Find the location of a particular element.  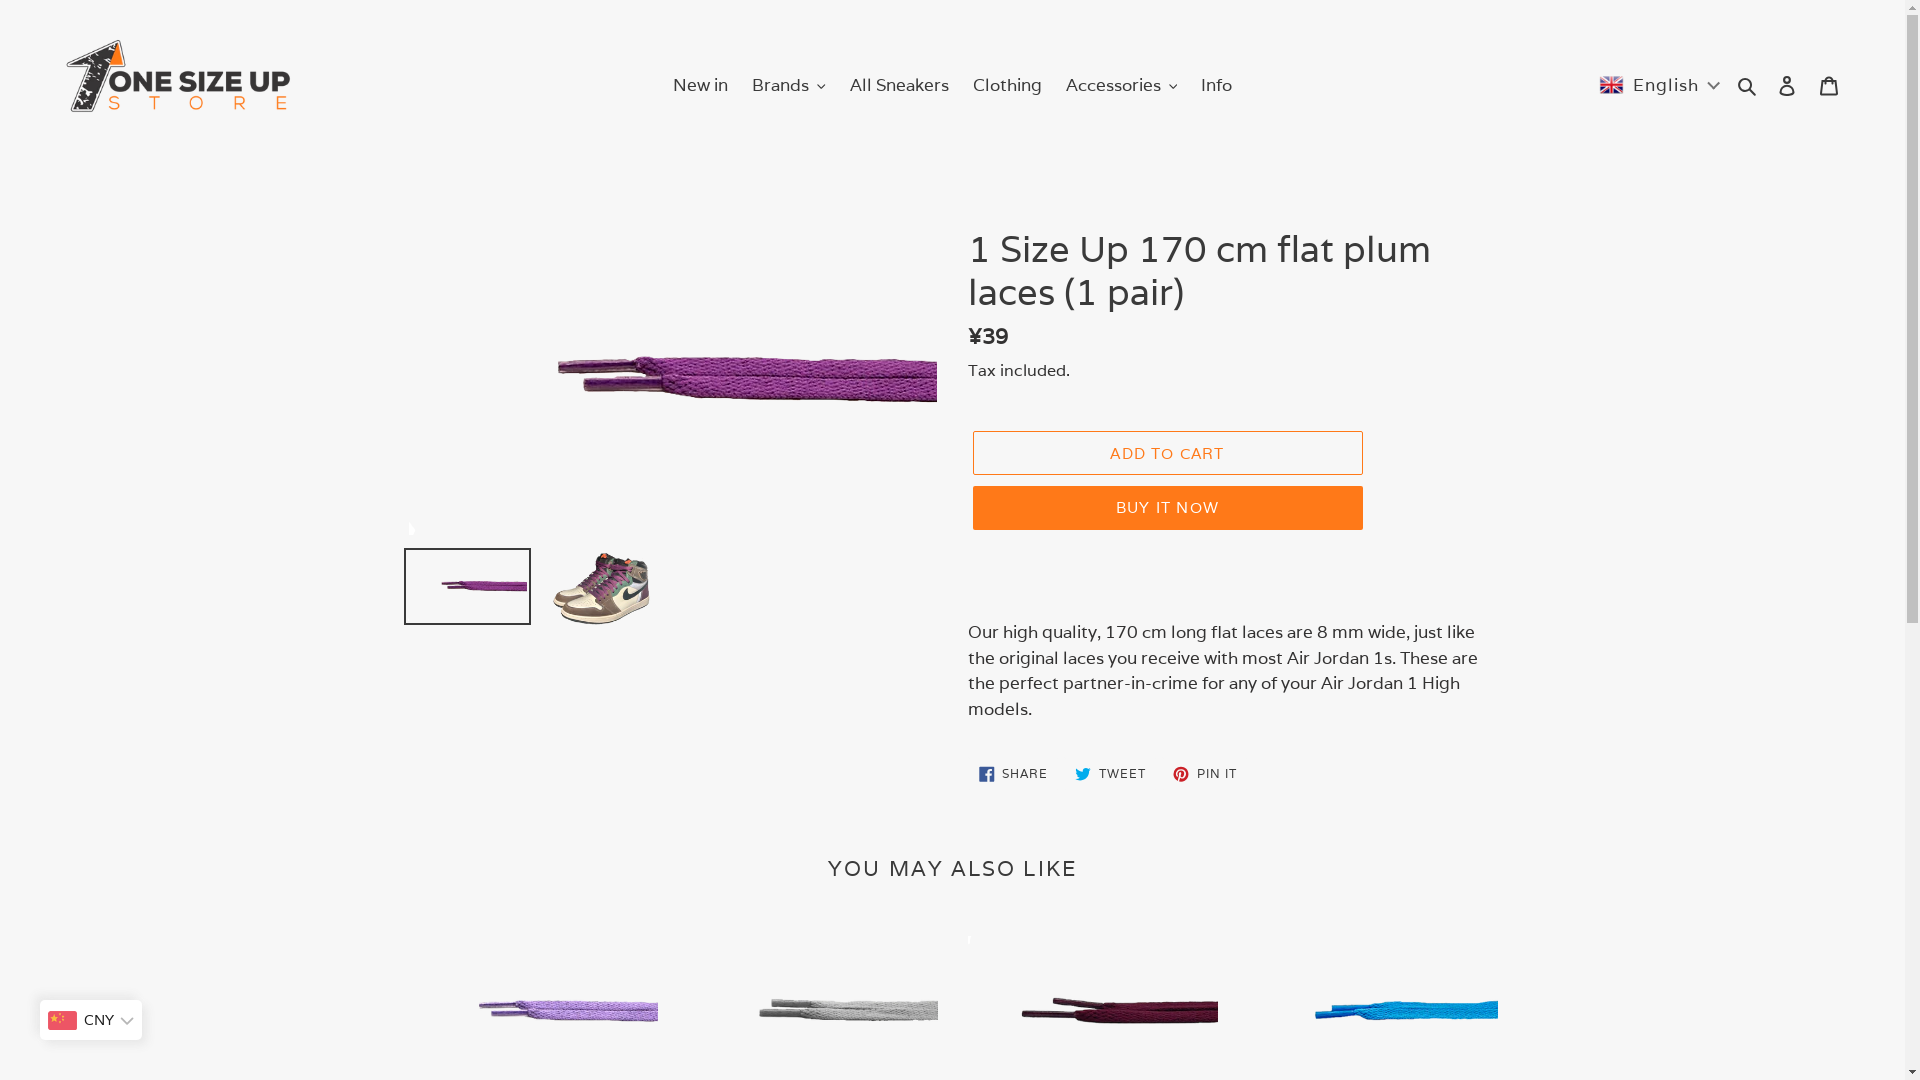

All Sneakers is located at coordinates (900, 86).